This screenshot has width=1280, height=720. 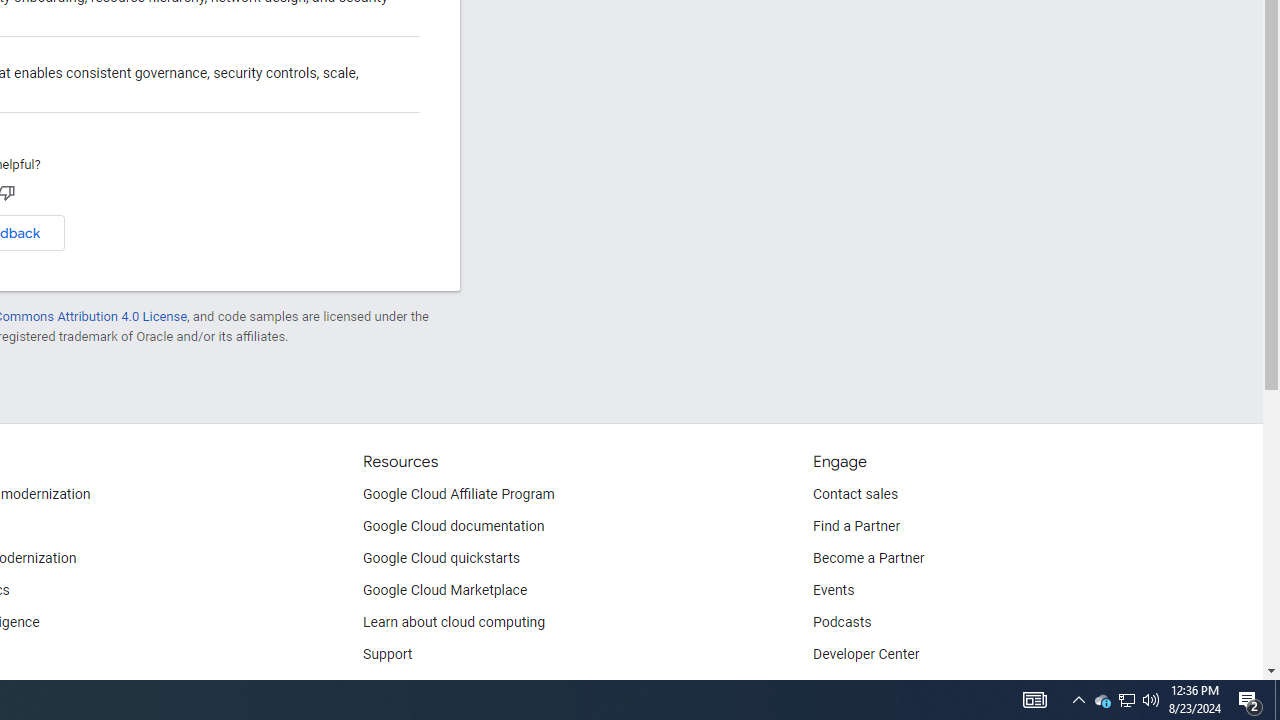 What do you see at coordinates (866, 655) in the screenshot?
I see `Developer Center` at bounding box center [866, 655].